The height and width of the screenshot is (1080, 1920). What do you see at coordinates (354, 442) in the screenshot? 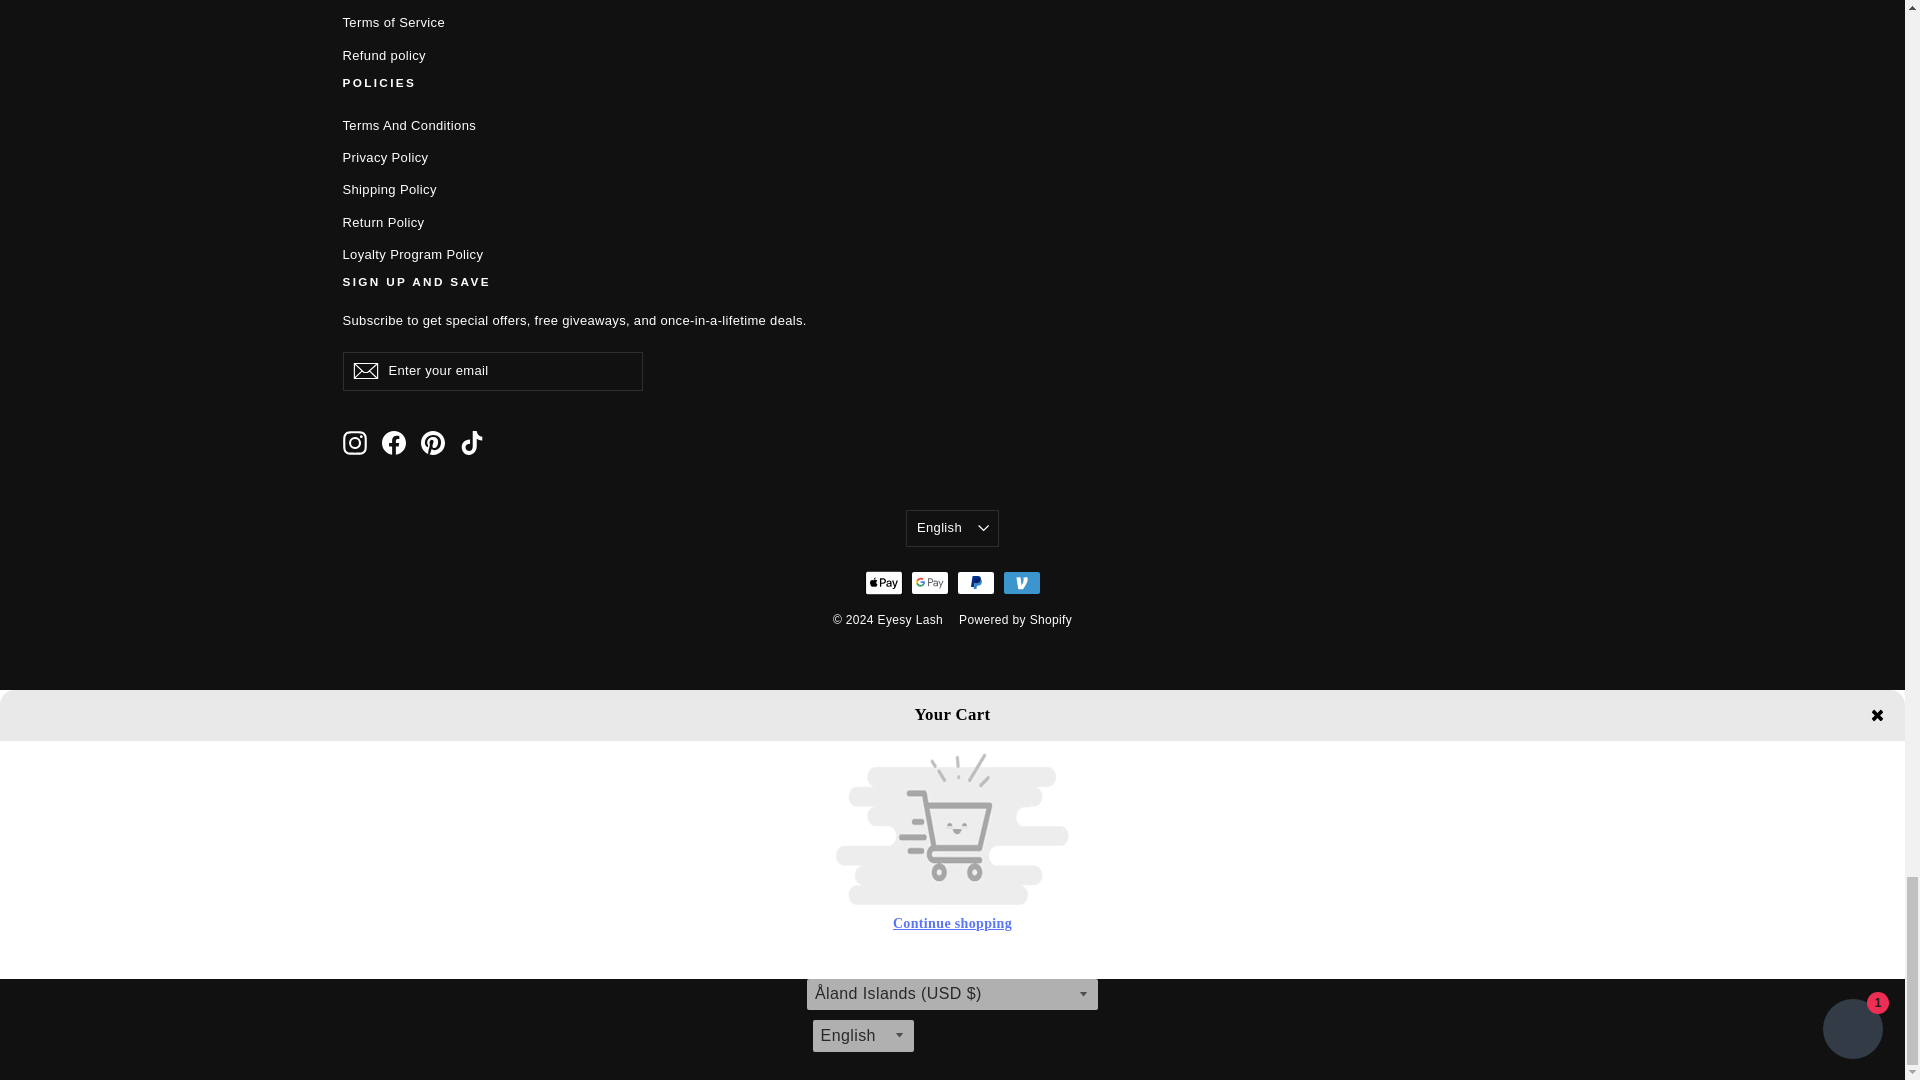
I see `Eyesy Lash on Instagram` at bounding box center [354, 442].